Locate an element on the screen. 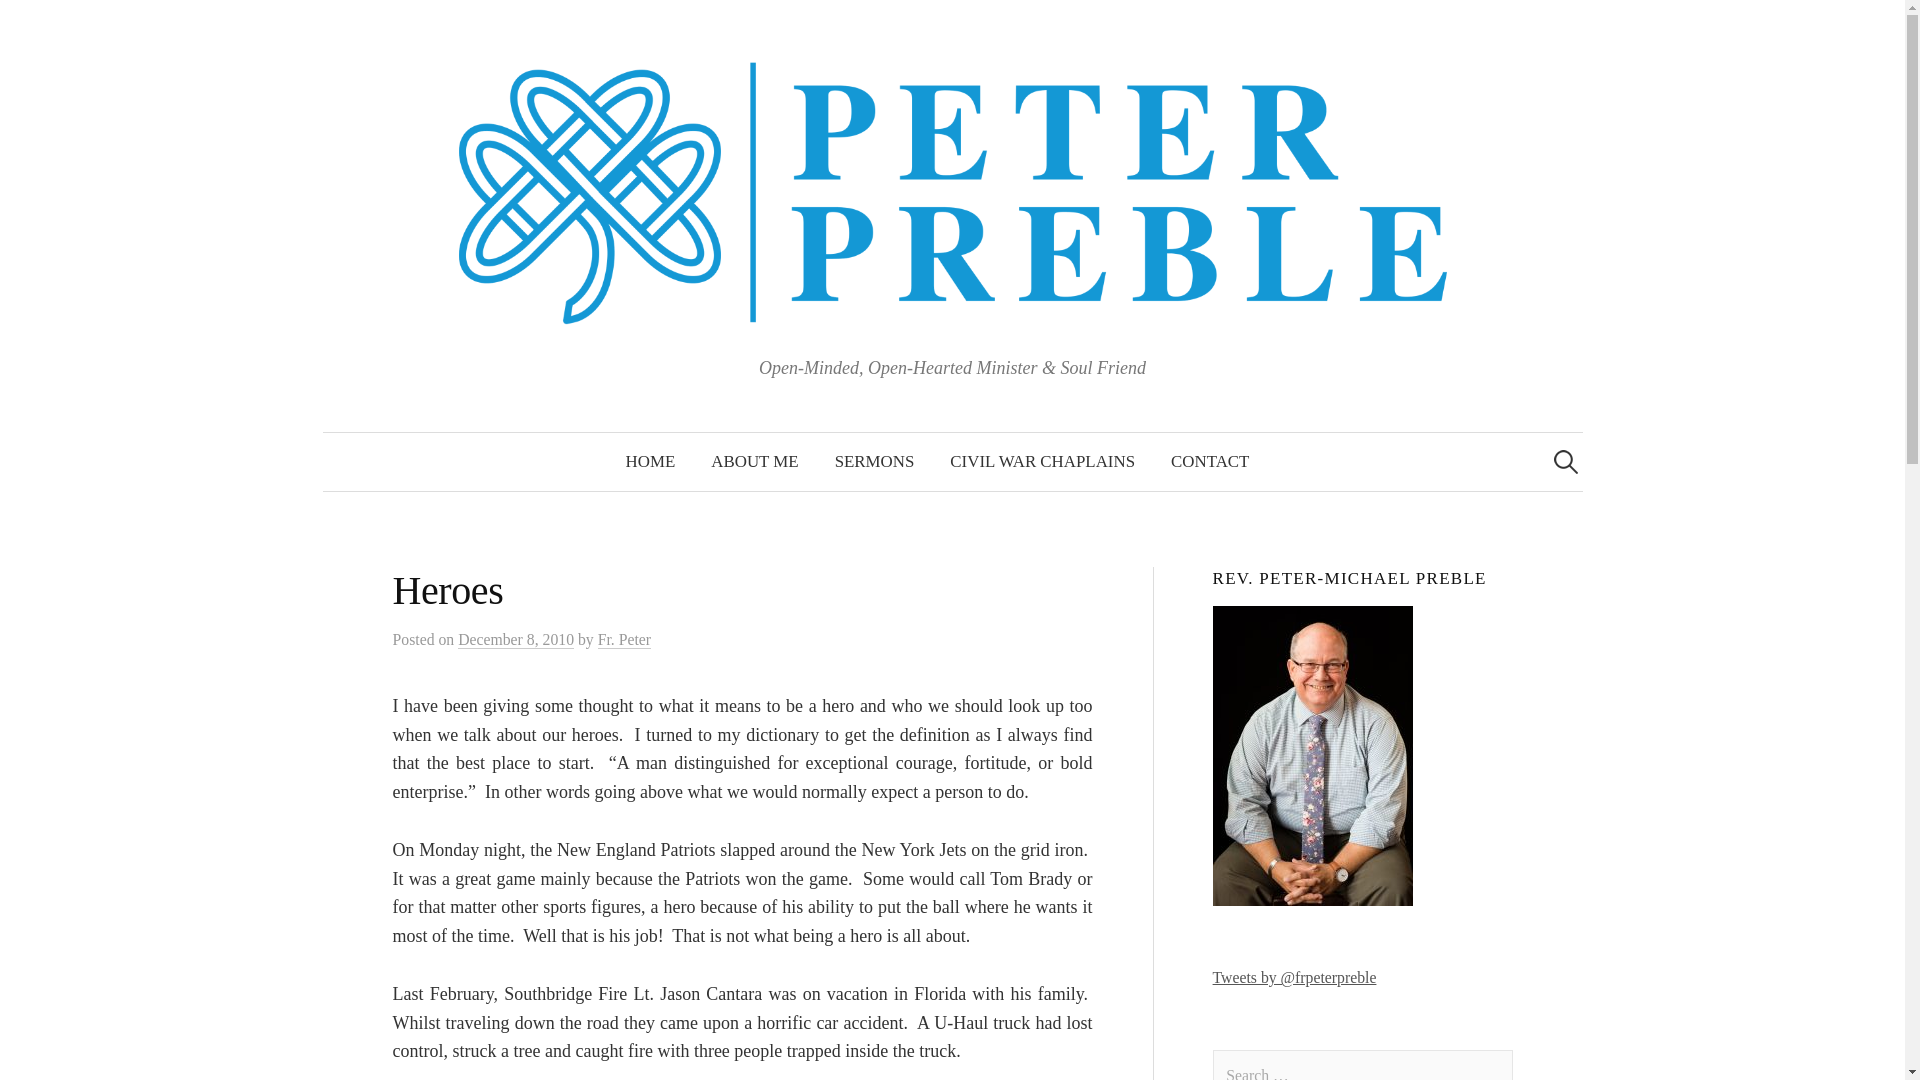  HOME is located at coordinates (650, 462).